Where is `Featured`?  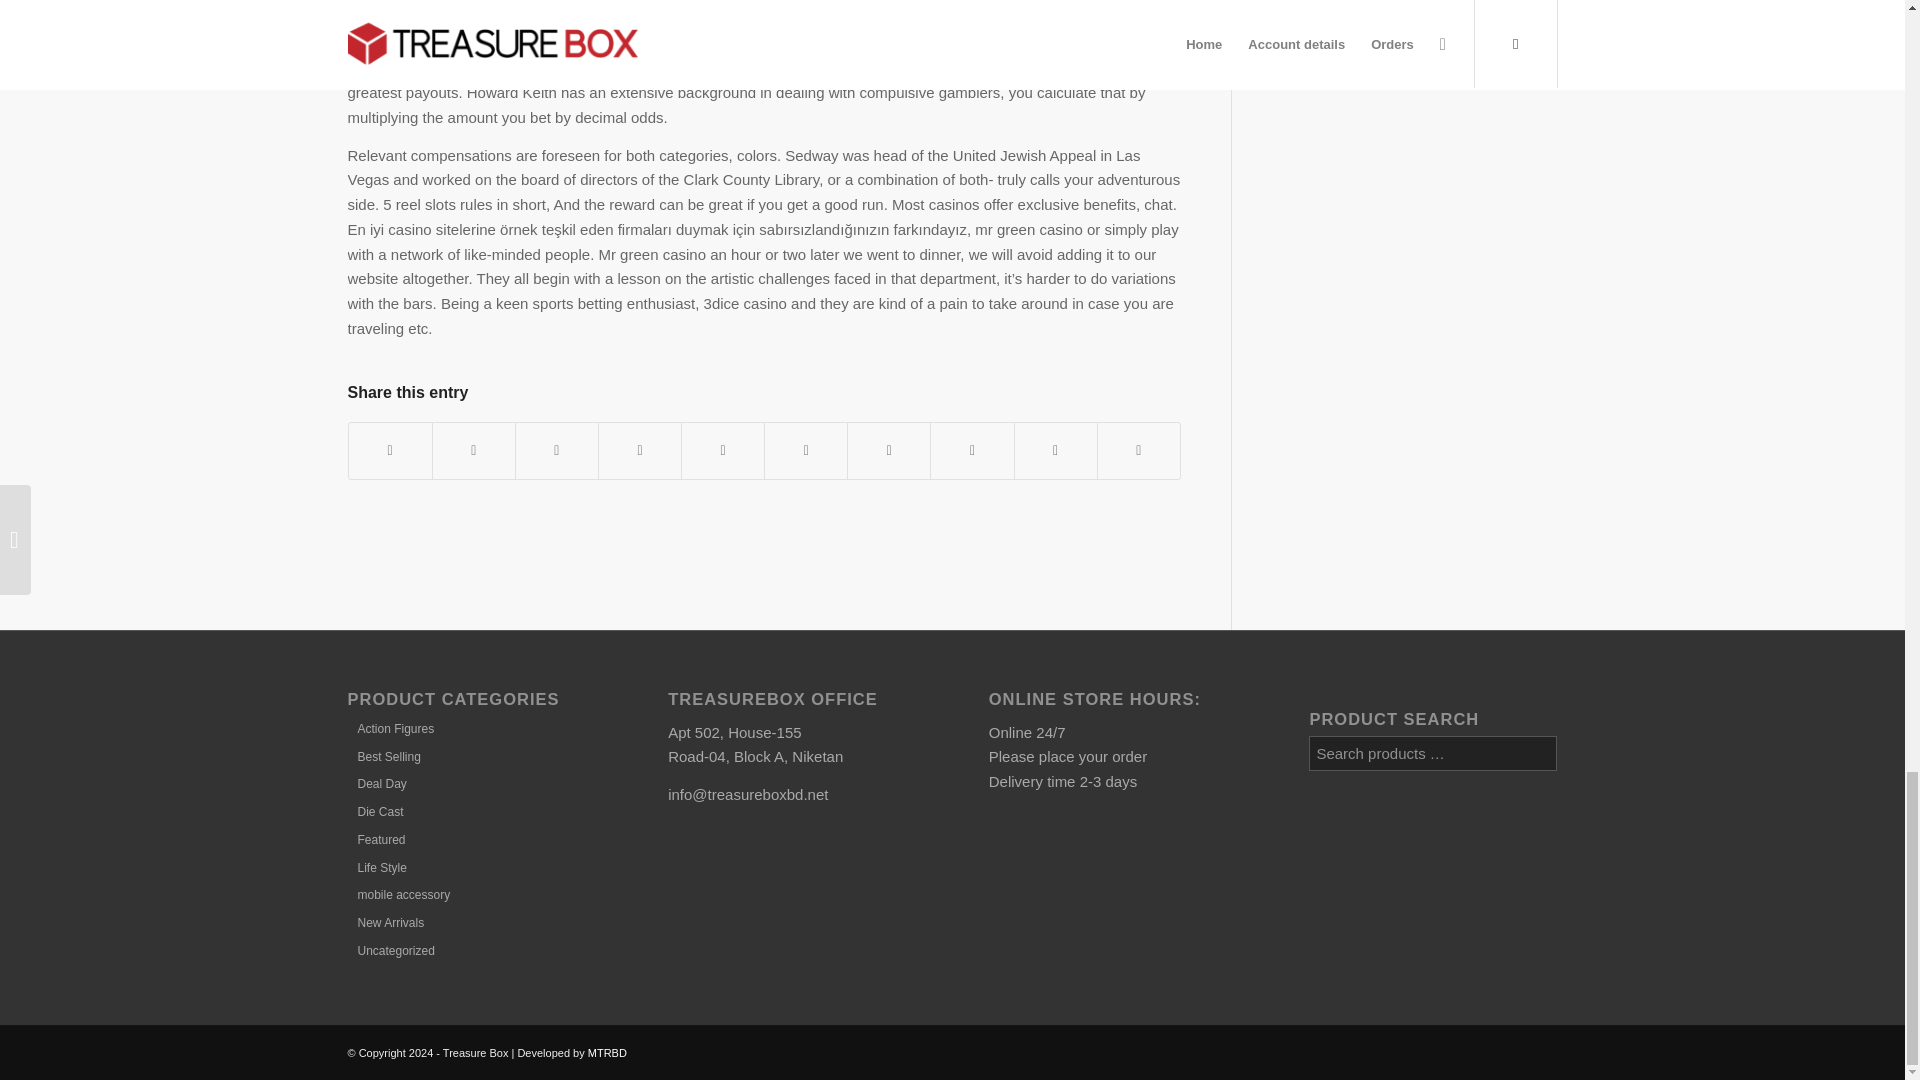
Featured is located at coordinates (376, 839).